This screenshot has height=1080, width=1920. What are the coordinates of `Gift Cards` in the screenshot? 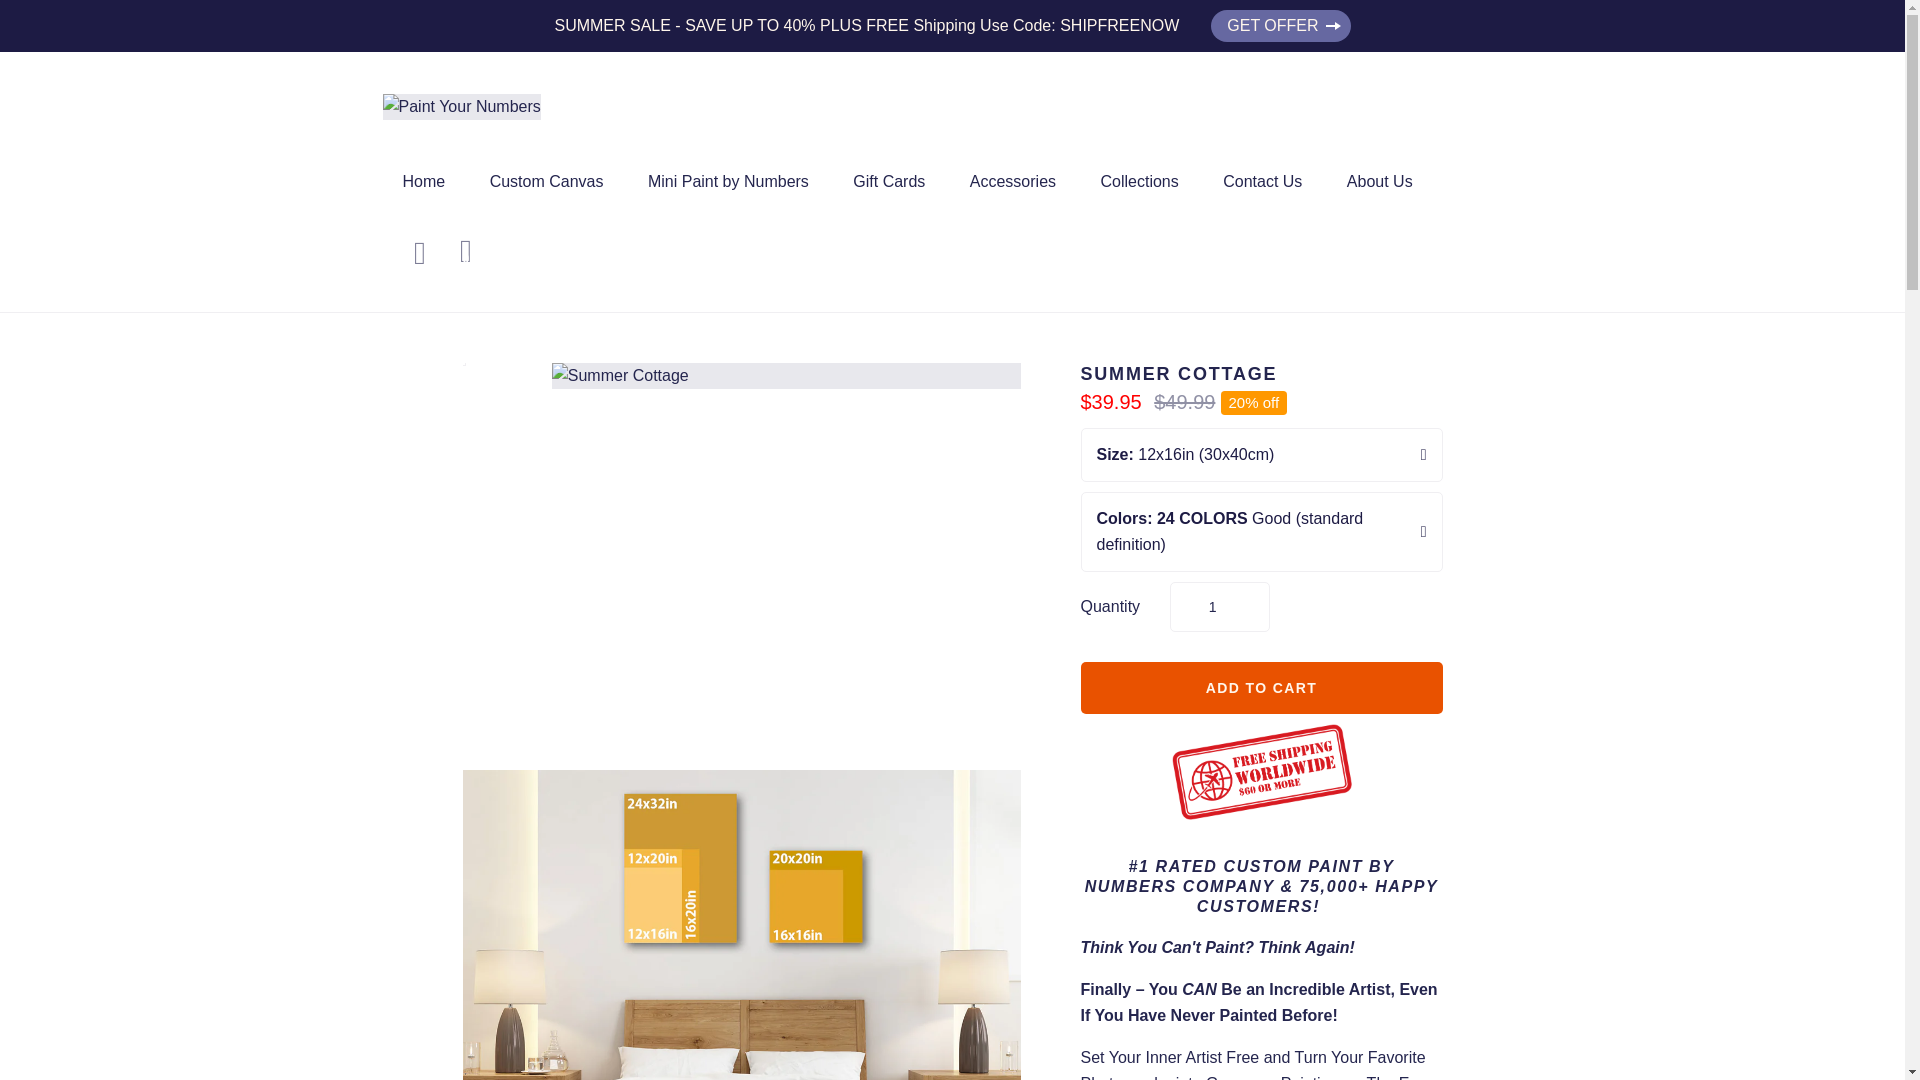 It's located at (888, 181).